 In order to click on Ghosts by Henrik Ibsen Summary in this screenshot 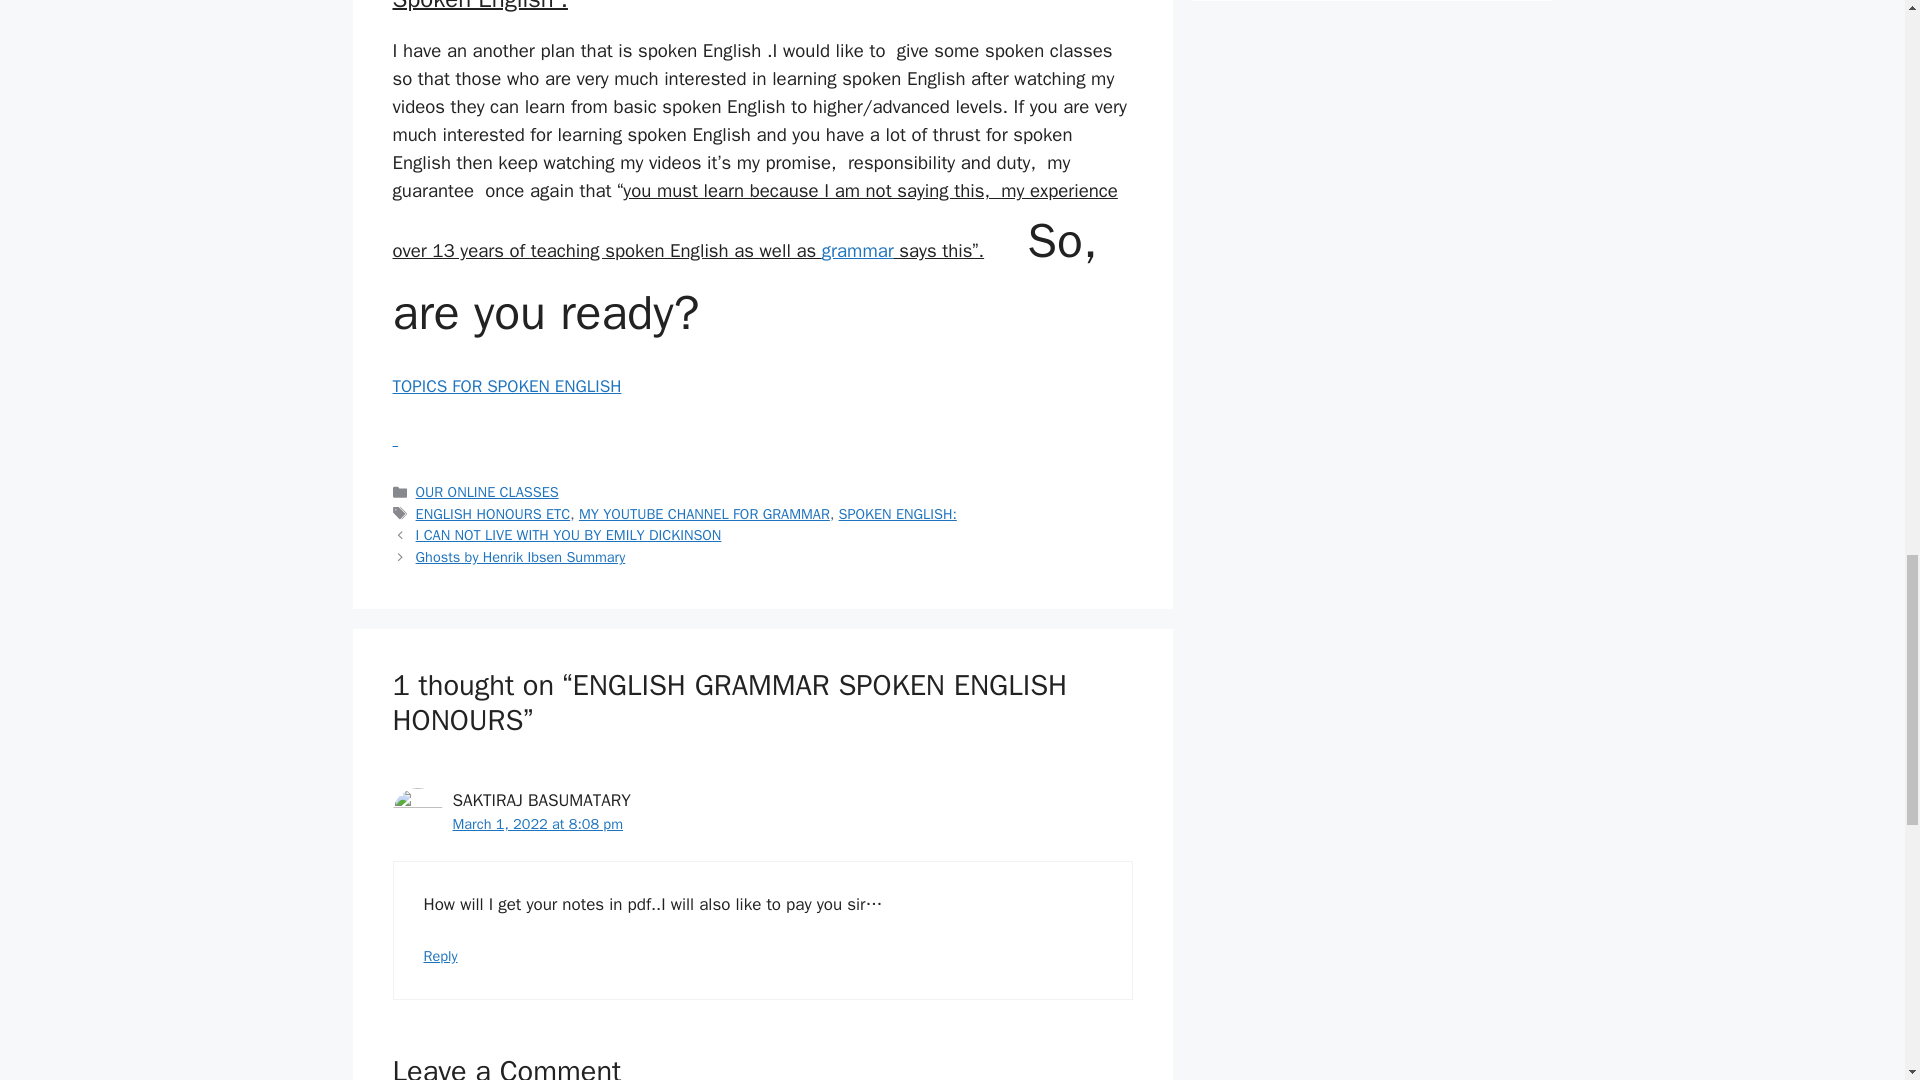, I will do `click(520, 556)`.